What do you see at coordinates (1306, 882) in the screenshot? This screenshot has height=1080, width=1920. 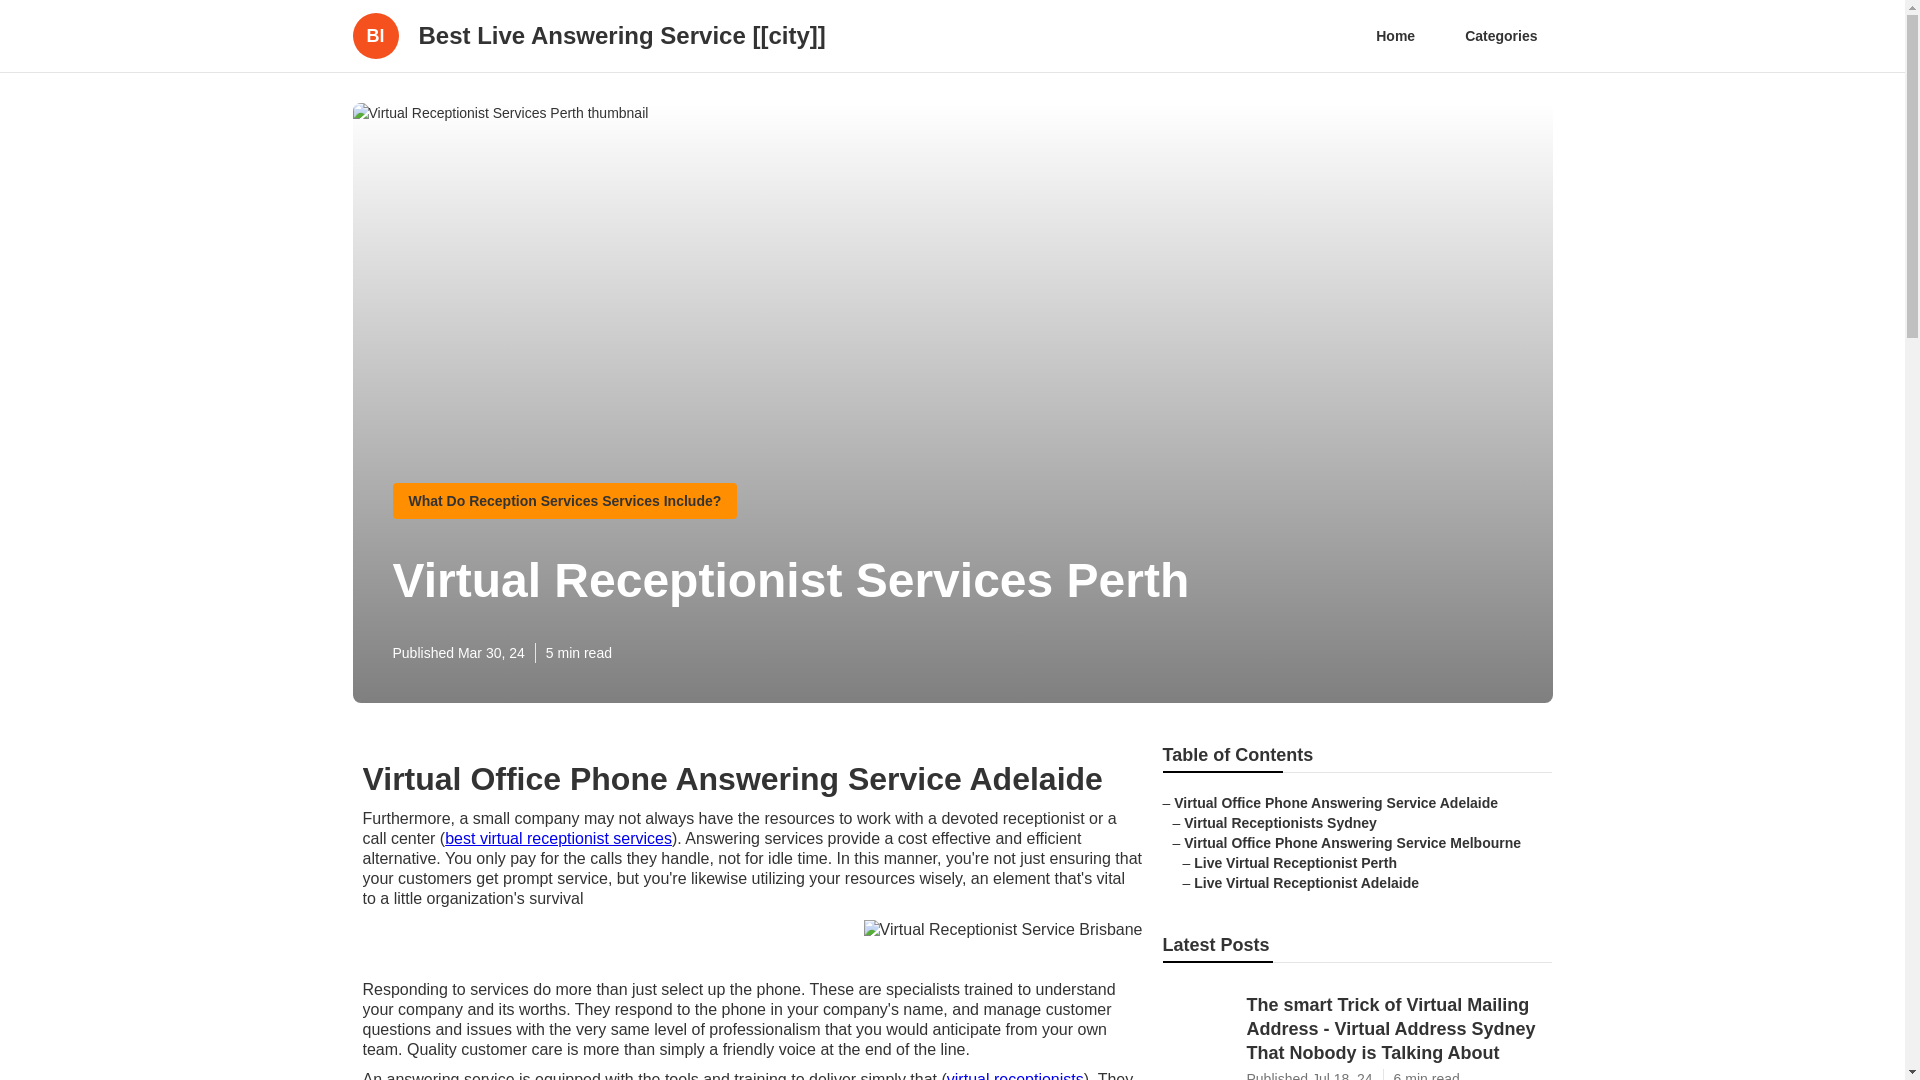 I see `Live Virtual Receptionist Adelaide` at bounding box center [1306, 882].